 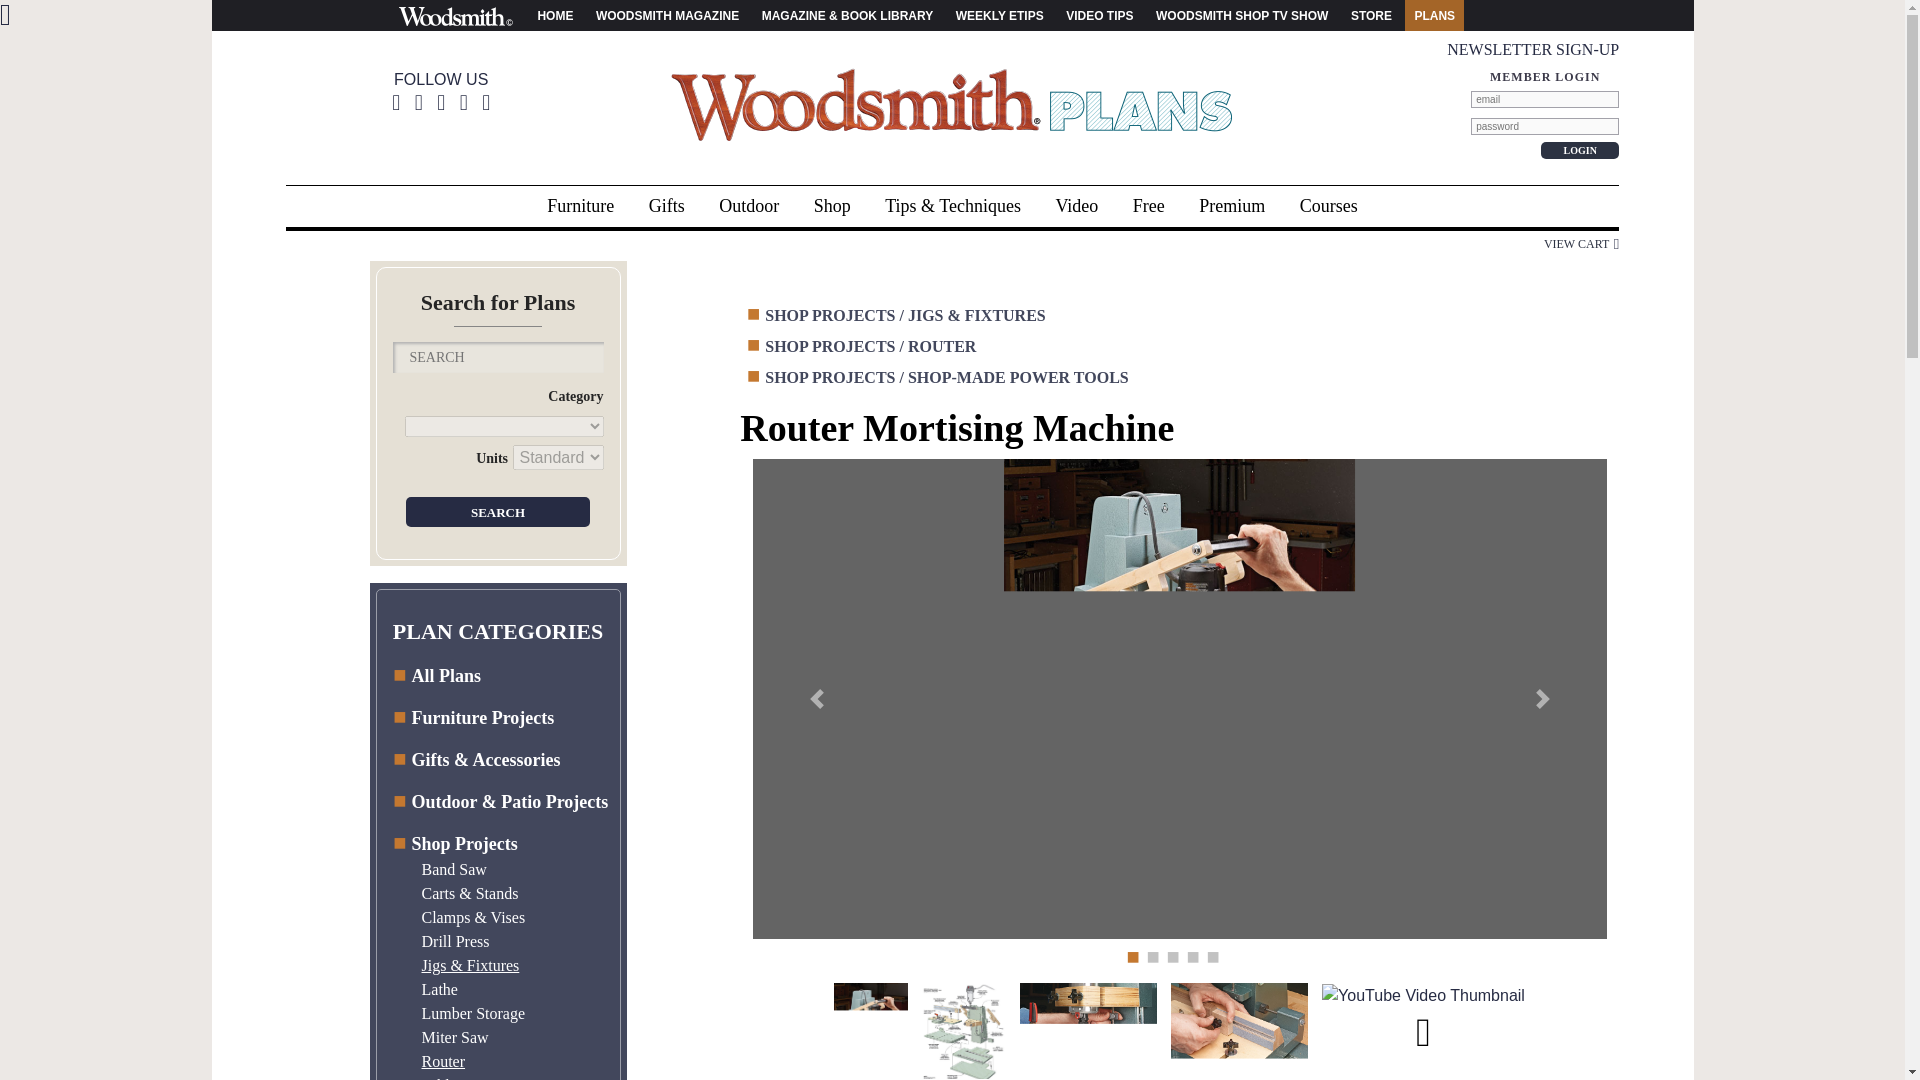 I want to click on Email, so click(x=1544, y=99).